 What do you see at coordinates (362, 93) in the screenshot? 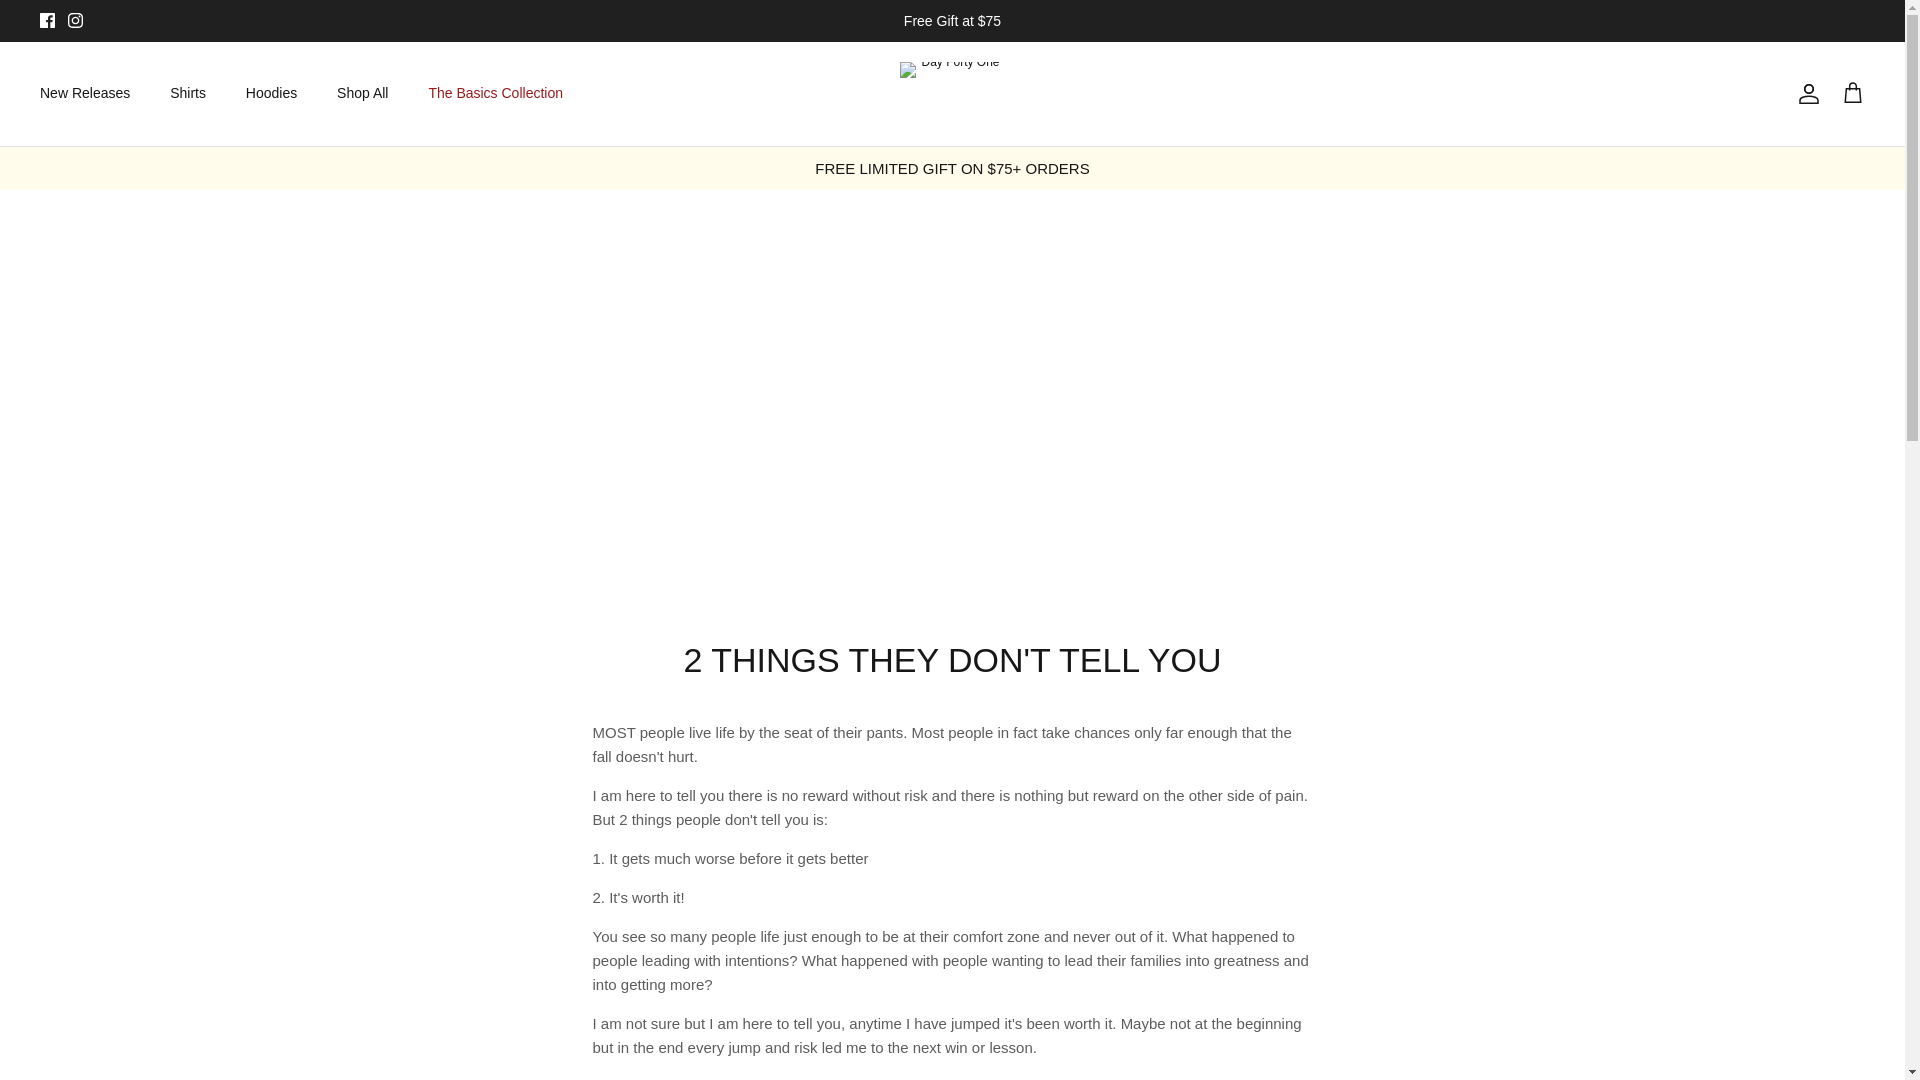
I see `Shop All` at bounding box center [362, 93].